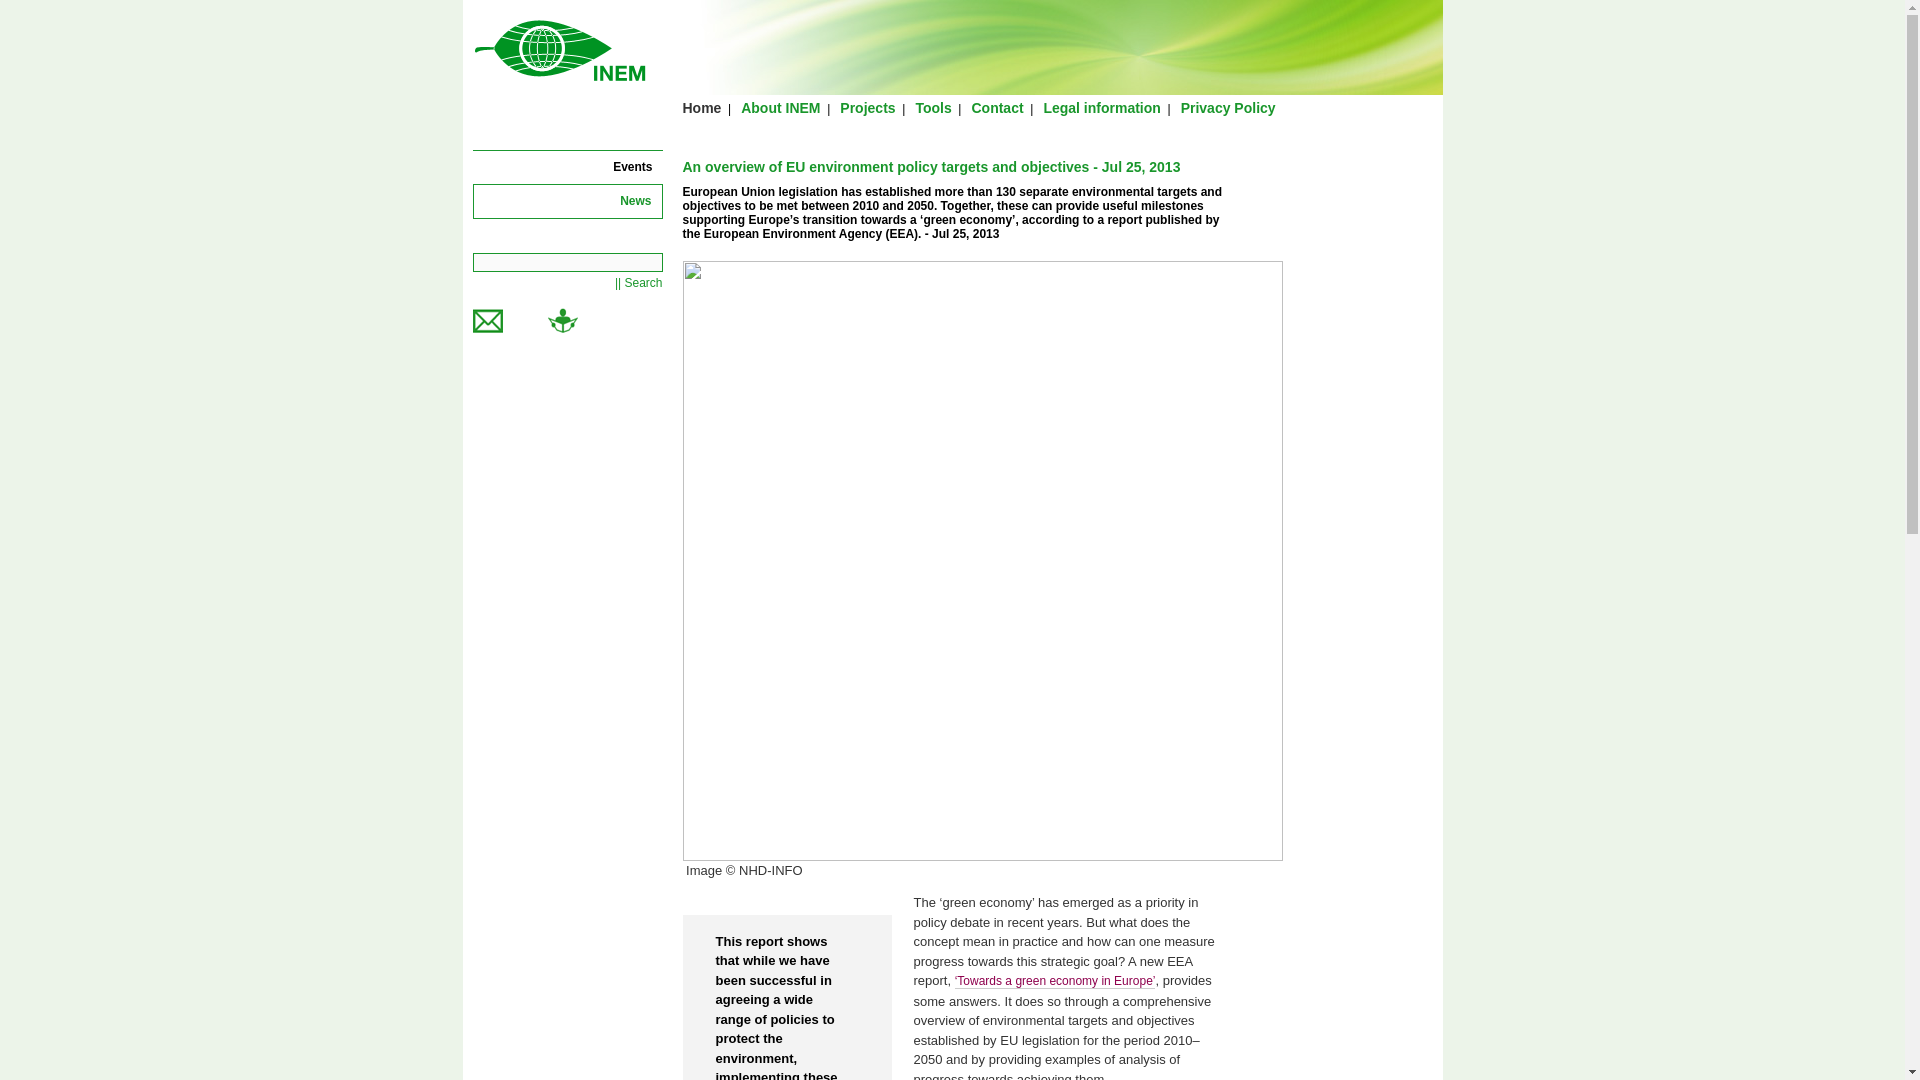 Image resolution: width=1920 pixels, height=1080 pixels. Describe the element at coordinates (867, 108) in the screenshot. I see `Projects` at that location.